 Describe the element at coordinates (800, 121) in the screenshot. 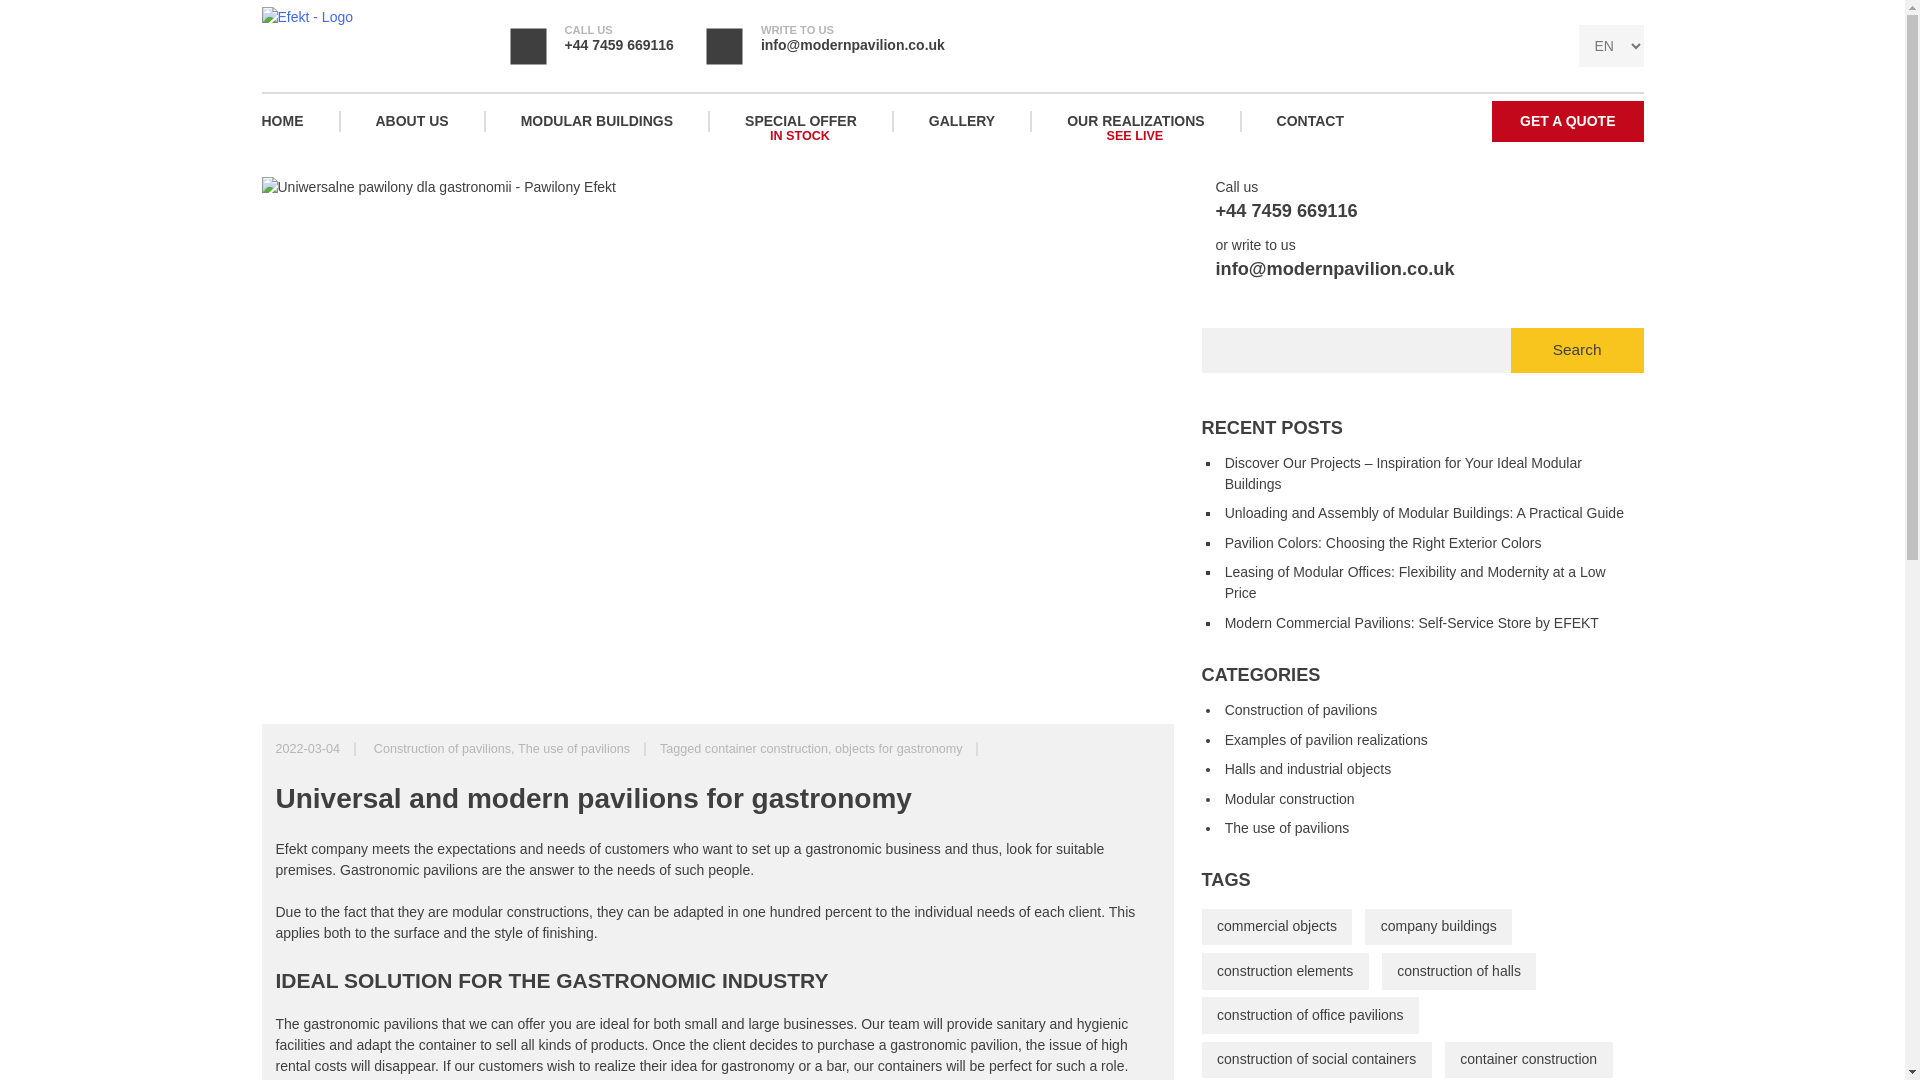

I see `objects for gastronomy` at that location.